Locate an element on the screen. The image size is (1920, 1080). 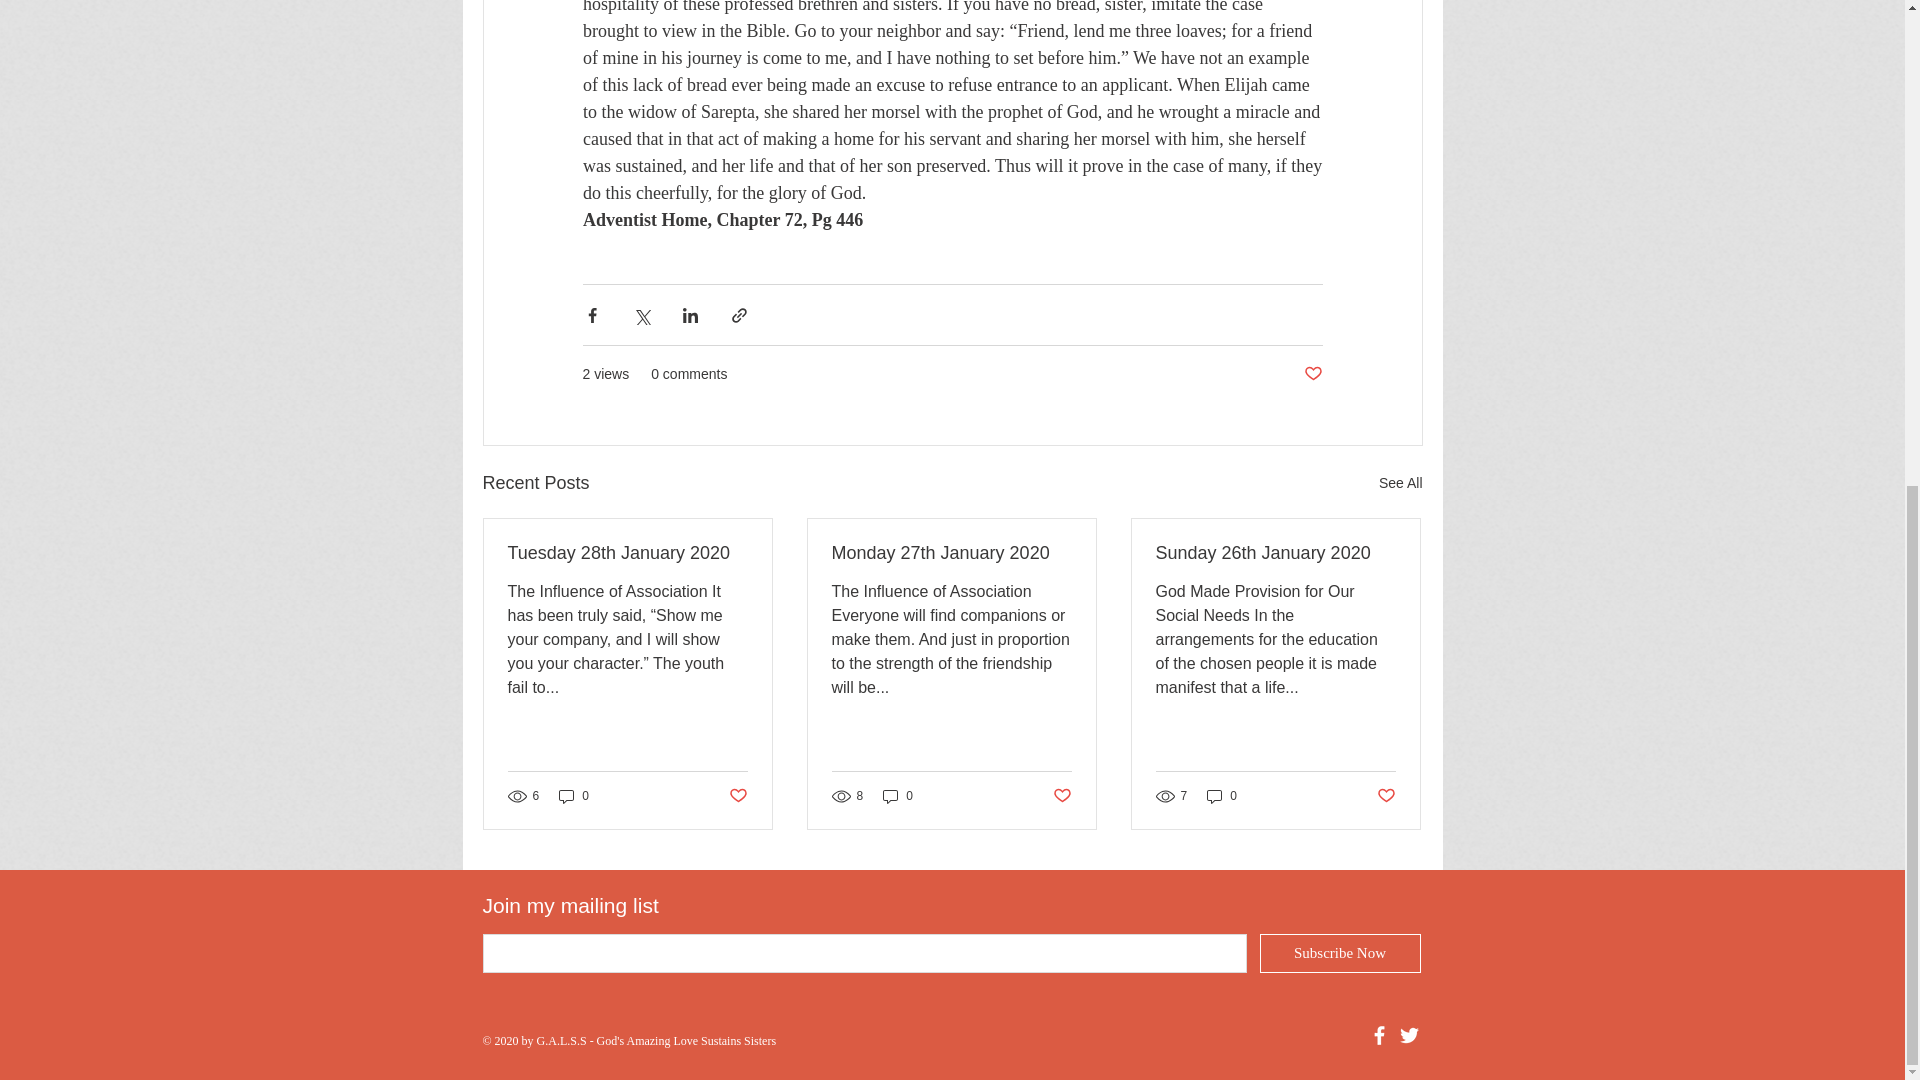
Post not marked as liked is located at coordinates (736, 795).